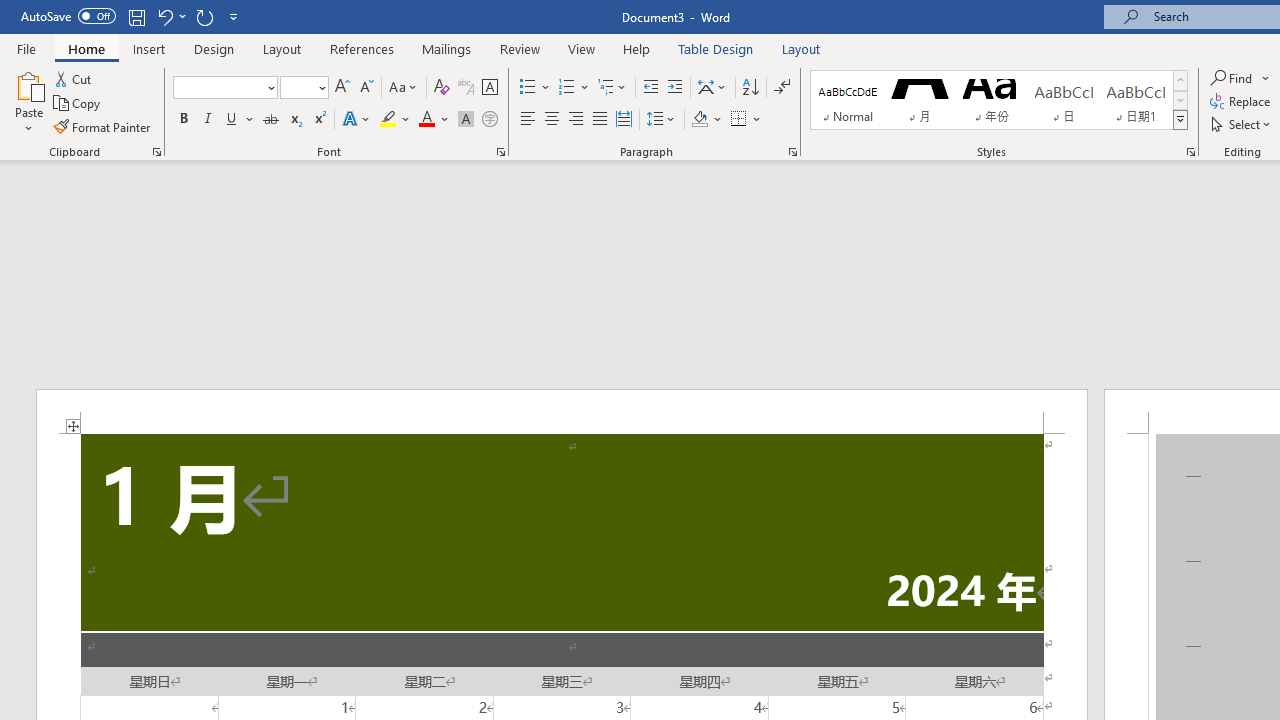 Image resolution: width=1280 pixels, height=720 pixels. Describe the element at coordinates (528, 120) in the screenshot. I see `Align Left` at that location.